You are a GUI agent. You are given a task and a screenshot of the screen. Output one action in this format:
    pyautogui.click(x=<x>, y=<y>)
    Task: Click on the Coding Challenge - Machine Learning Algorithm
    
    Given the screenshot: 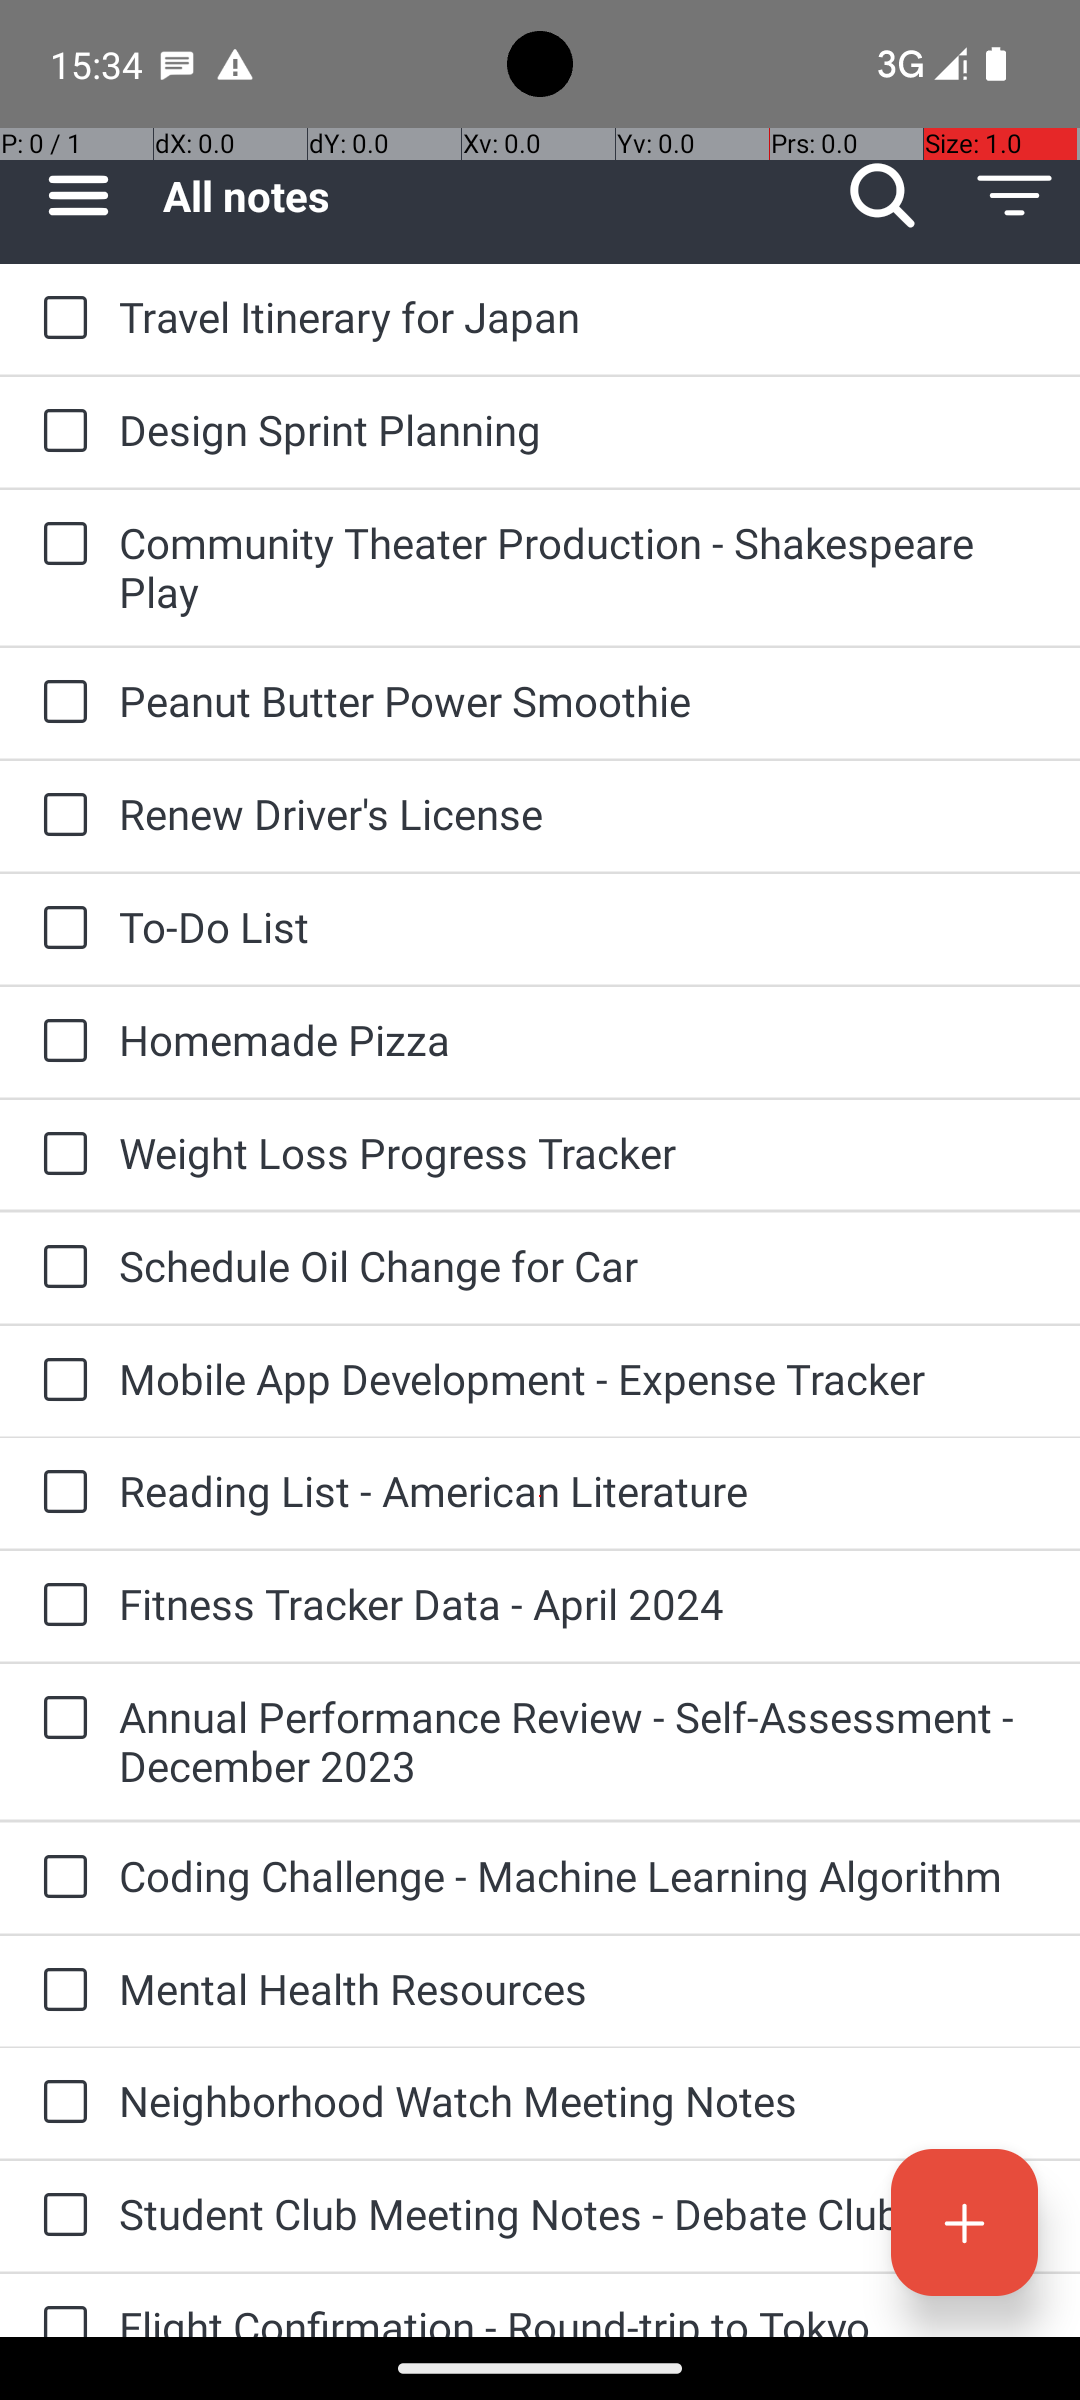 What is the action you would take?
    pyautogui.click(x=580, y=1876)
    